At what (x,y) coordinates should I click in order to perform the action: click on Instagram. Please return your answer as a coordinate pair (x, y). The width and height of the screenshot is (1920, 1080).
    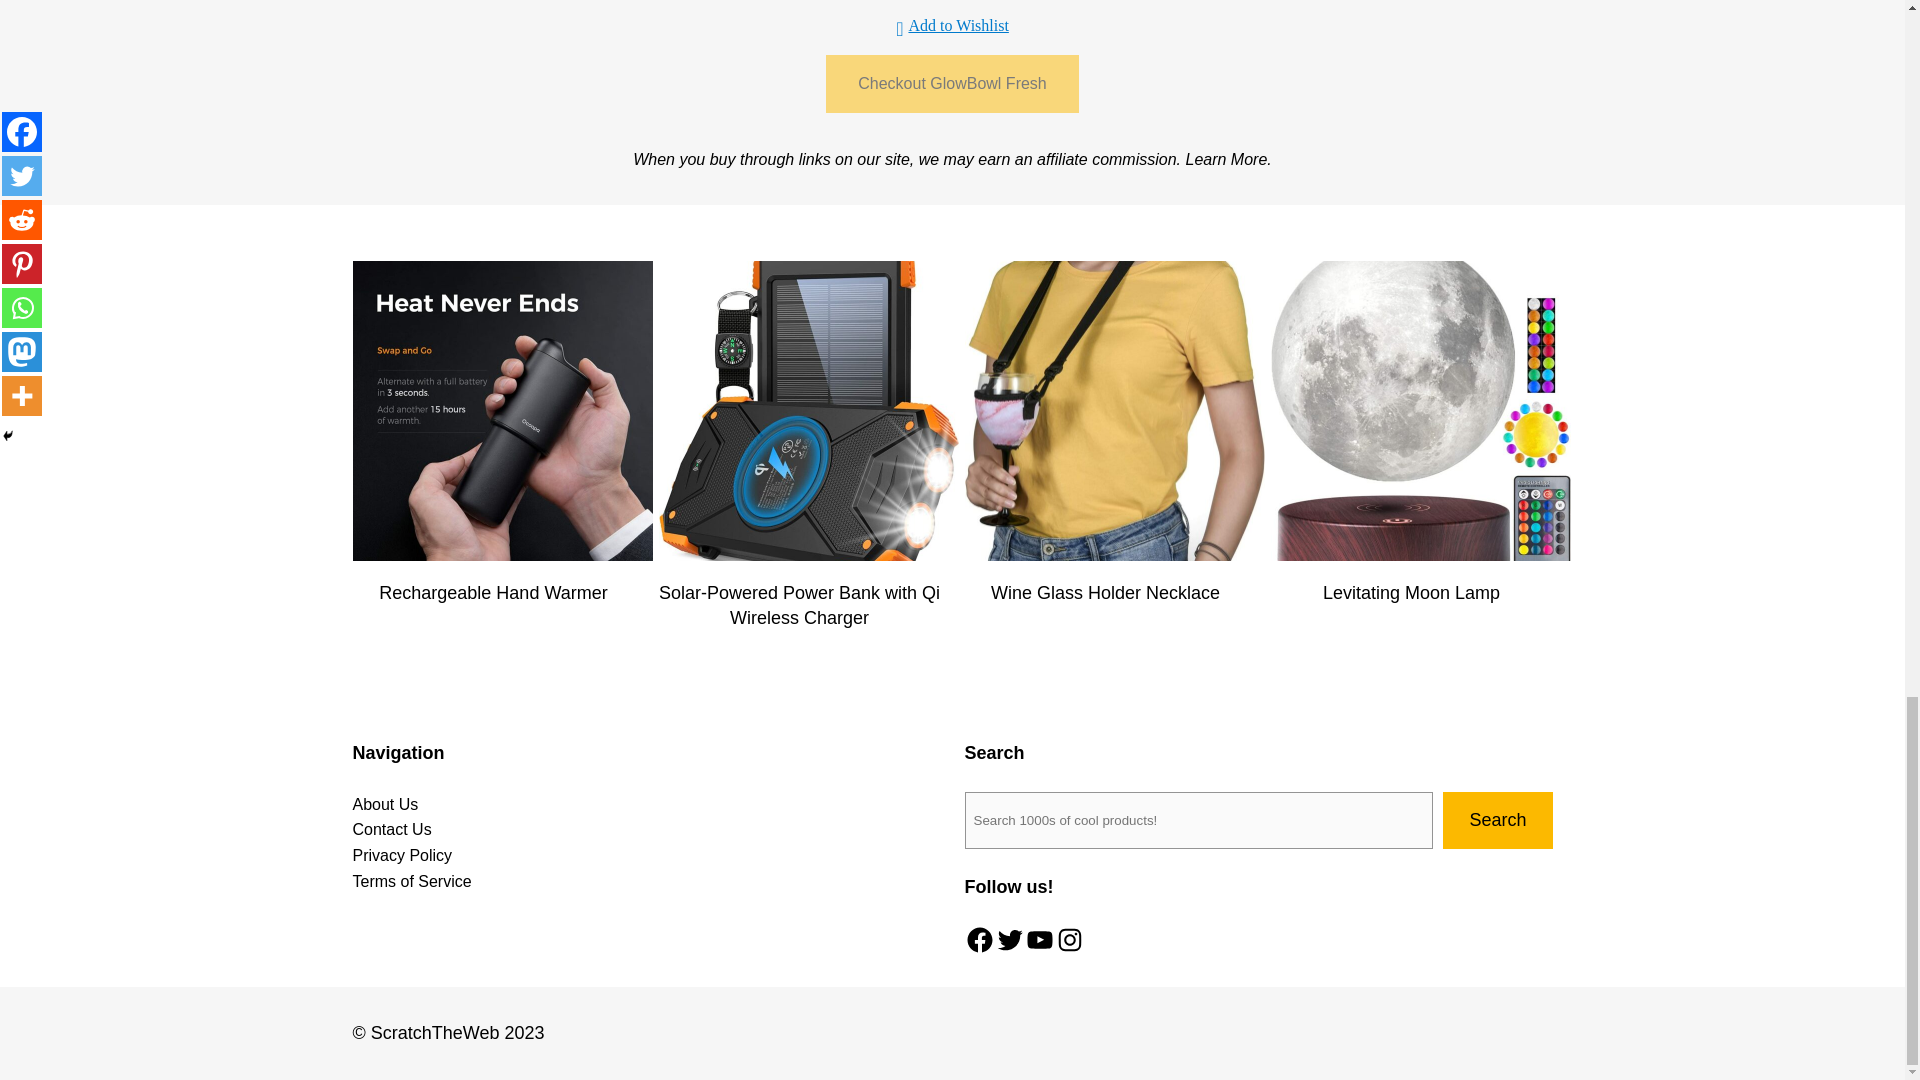
    Looking at the image, I should click on (1069, 939).